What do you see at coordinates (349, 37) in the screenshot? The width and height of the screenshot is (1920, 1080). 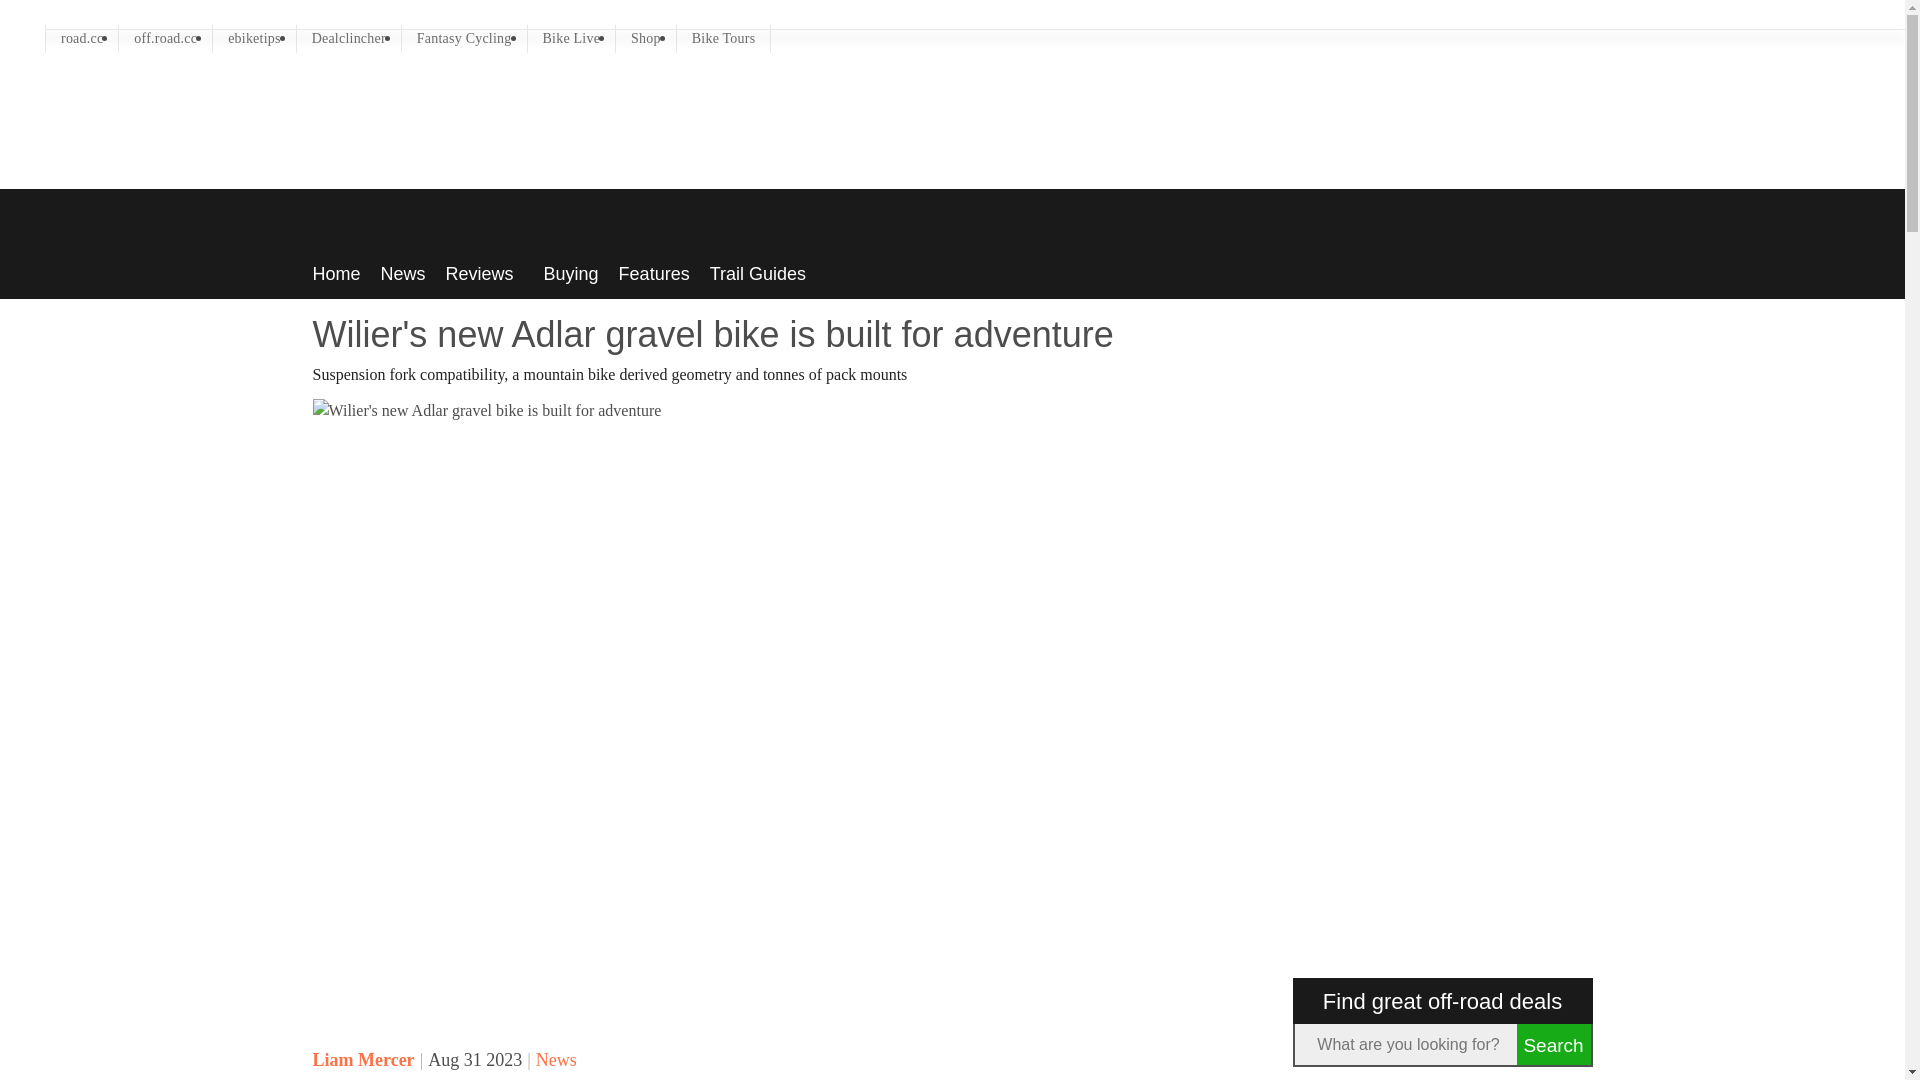 I see `Dealclincher` at bounding box center [349, 37].